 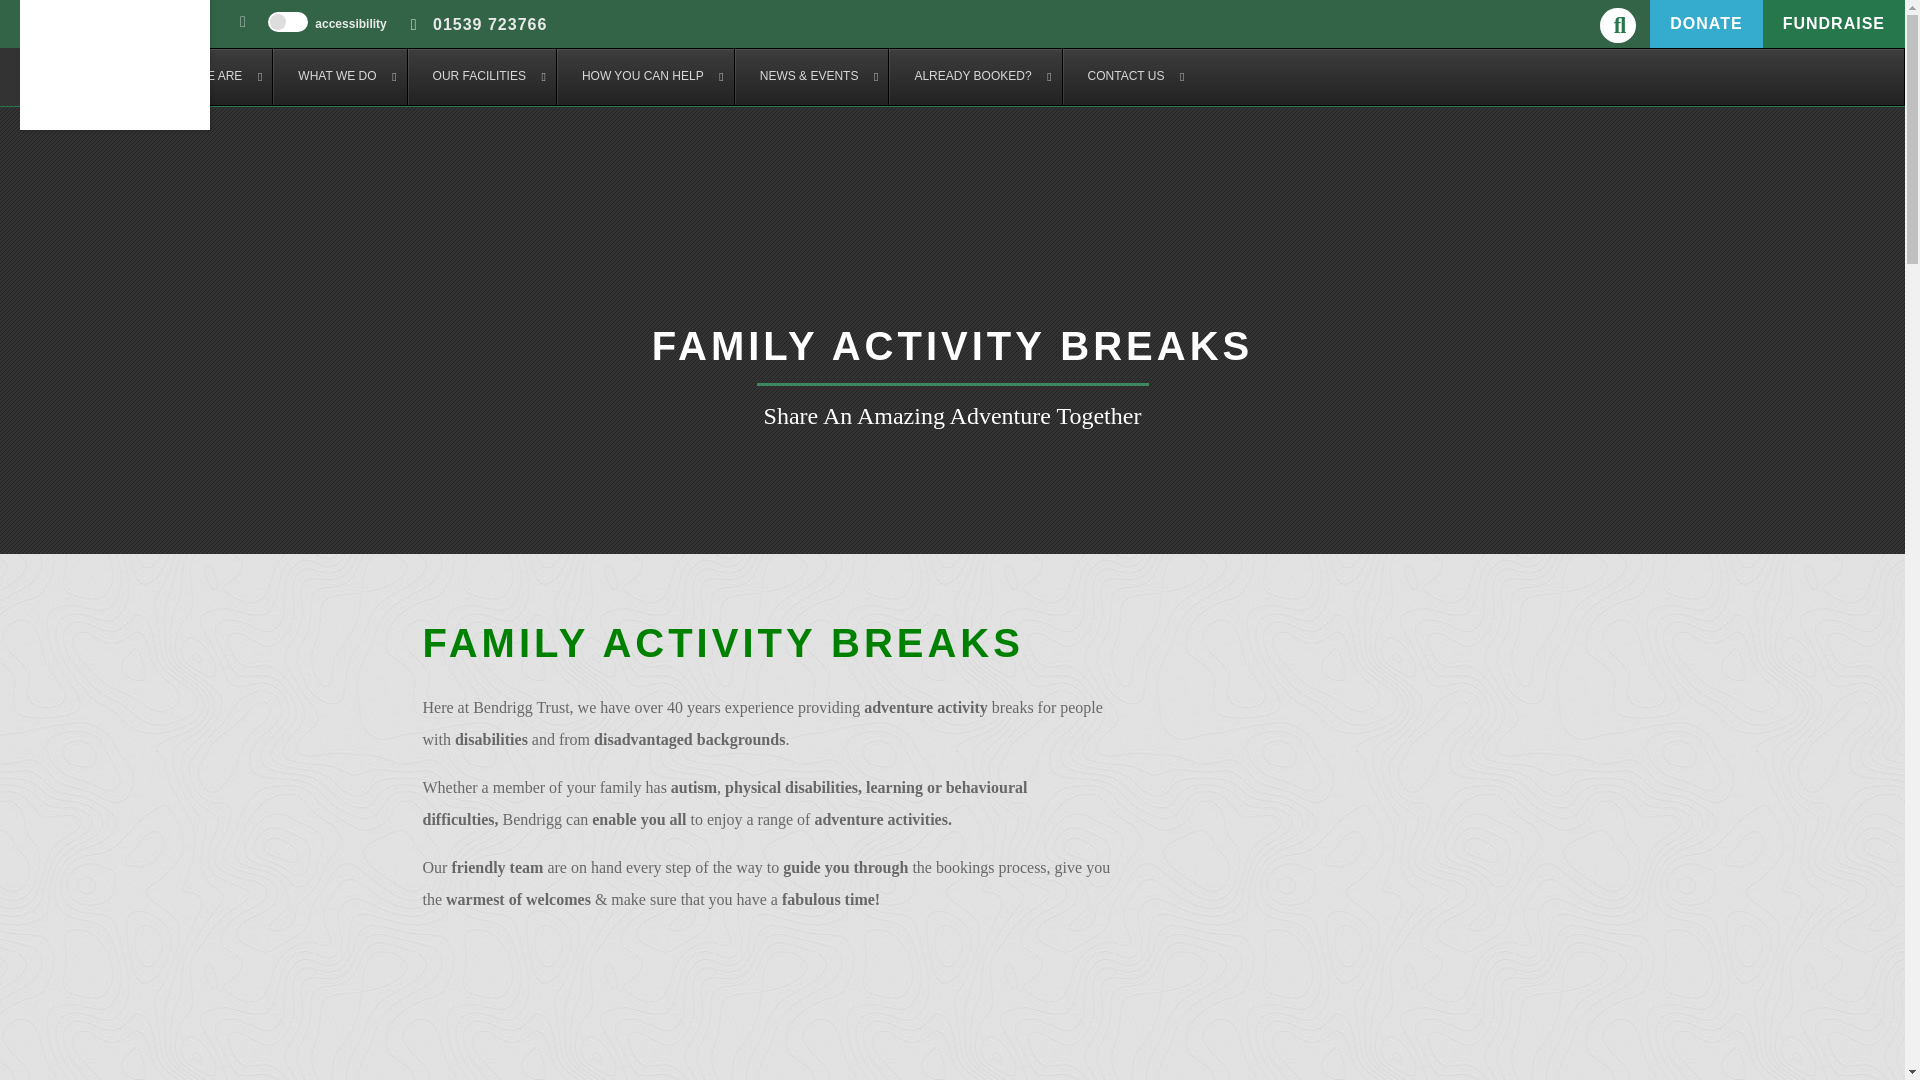 I want to click on WHAT WE DO, so click(x=338, y=76).